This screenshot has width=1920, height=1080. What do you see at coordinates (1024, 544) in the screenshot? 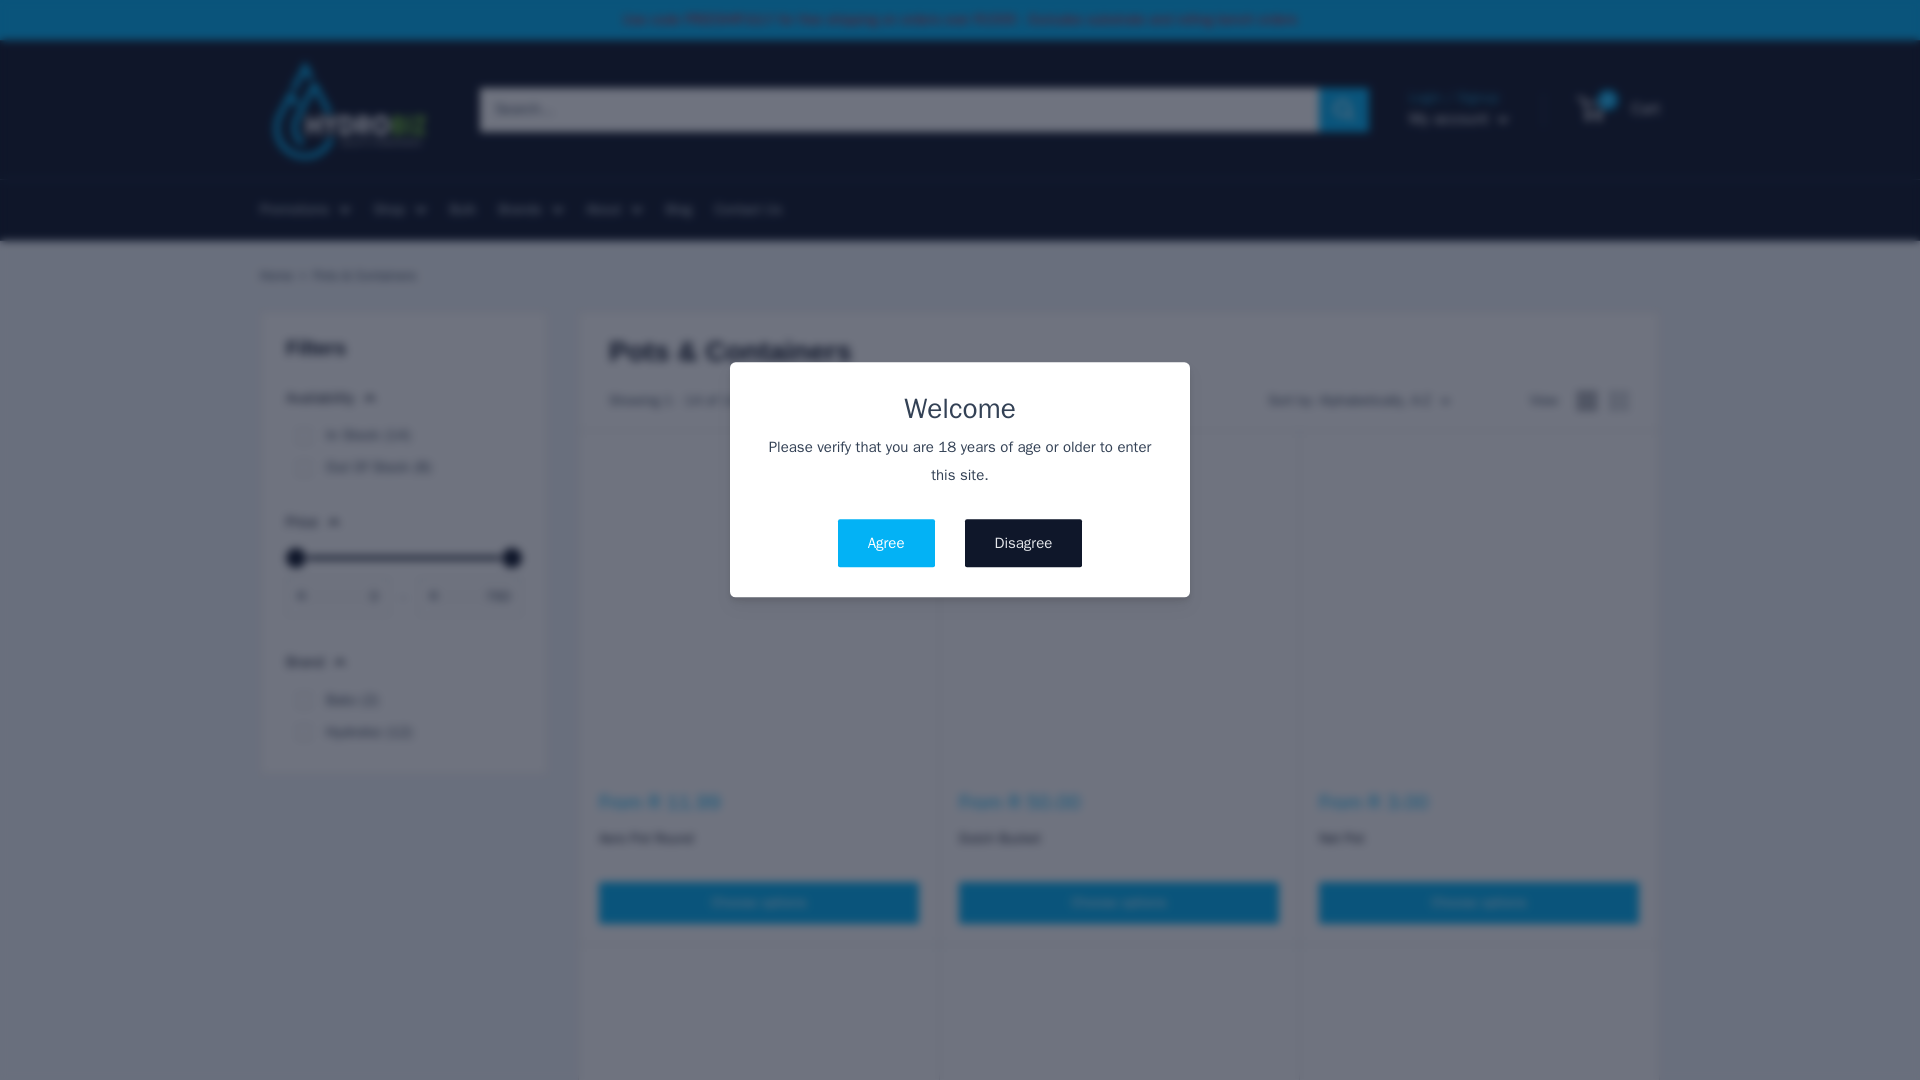
I see `Disagree` at bounding box center [1024, 544].